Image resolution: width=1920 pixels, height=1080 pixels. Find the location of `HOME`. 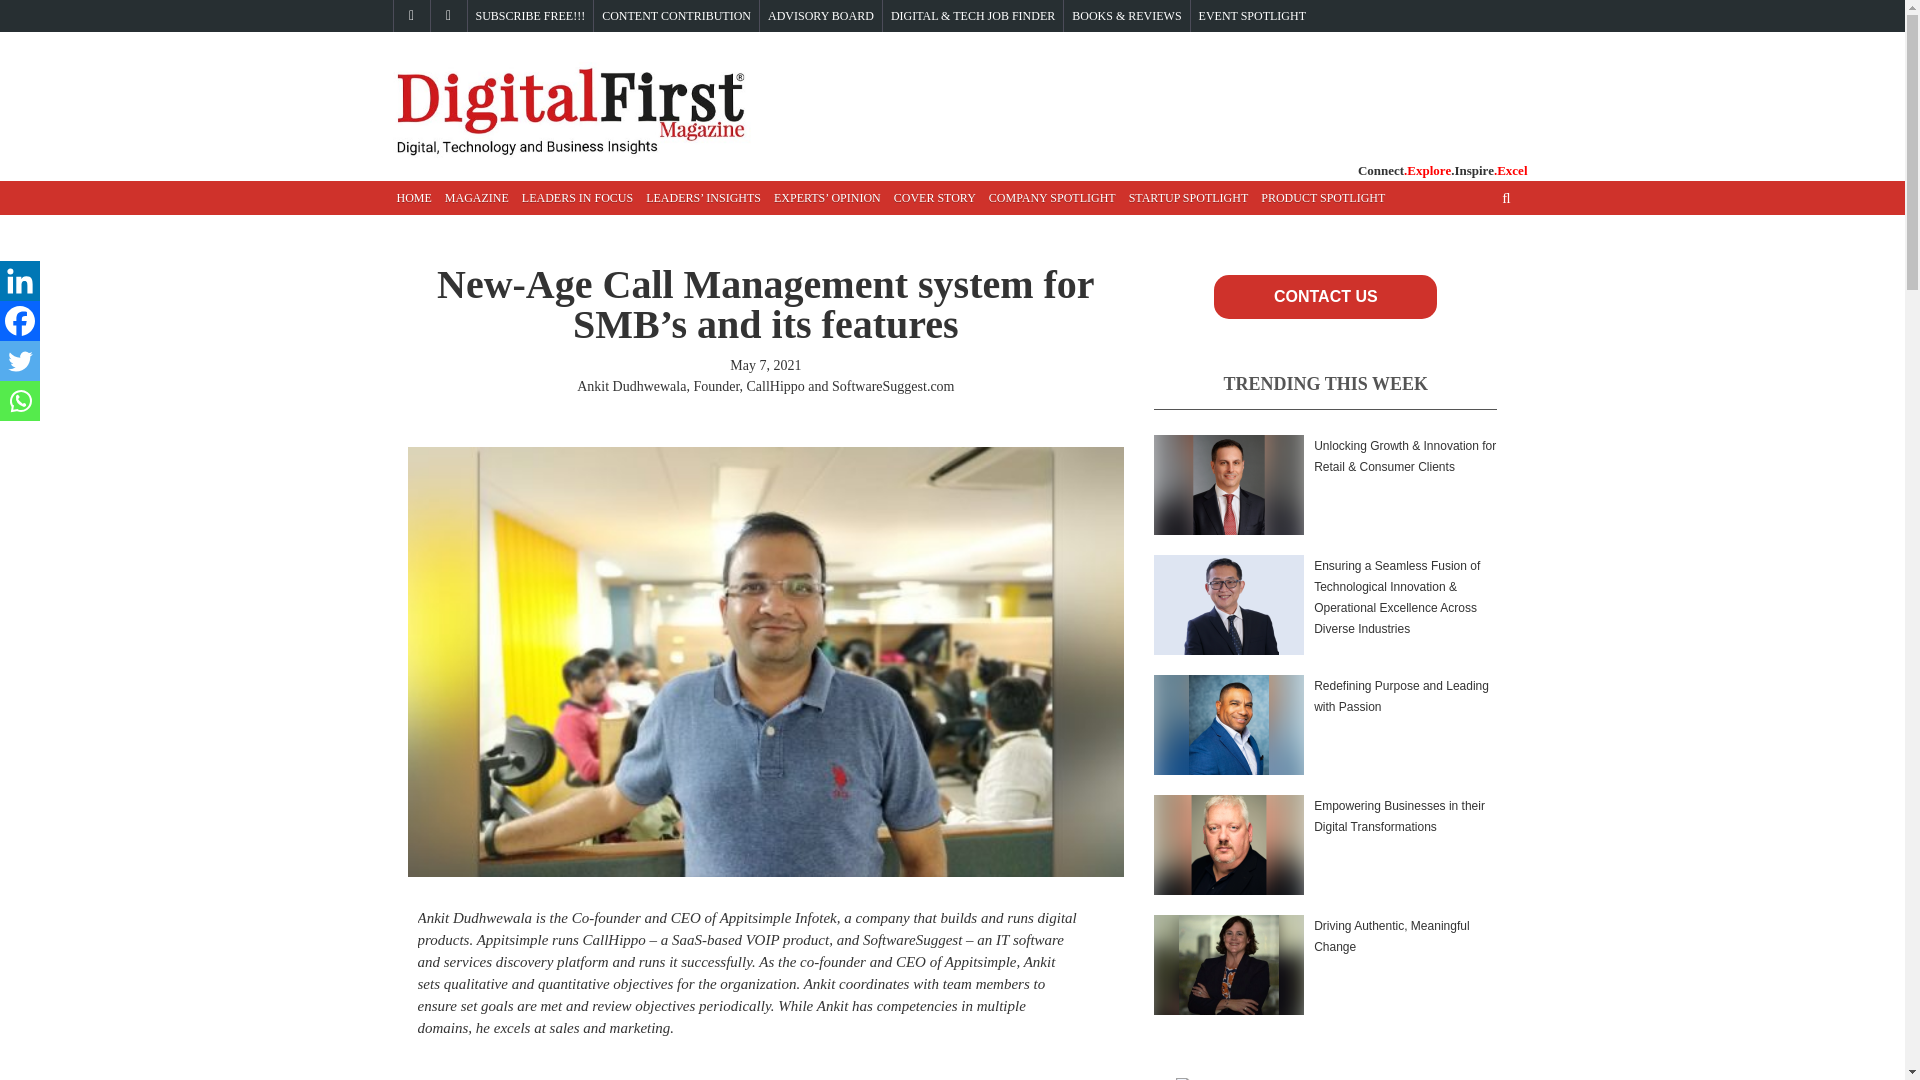

HOME is located at coordinates (413, 198).